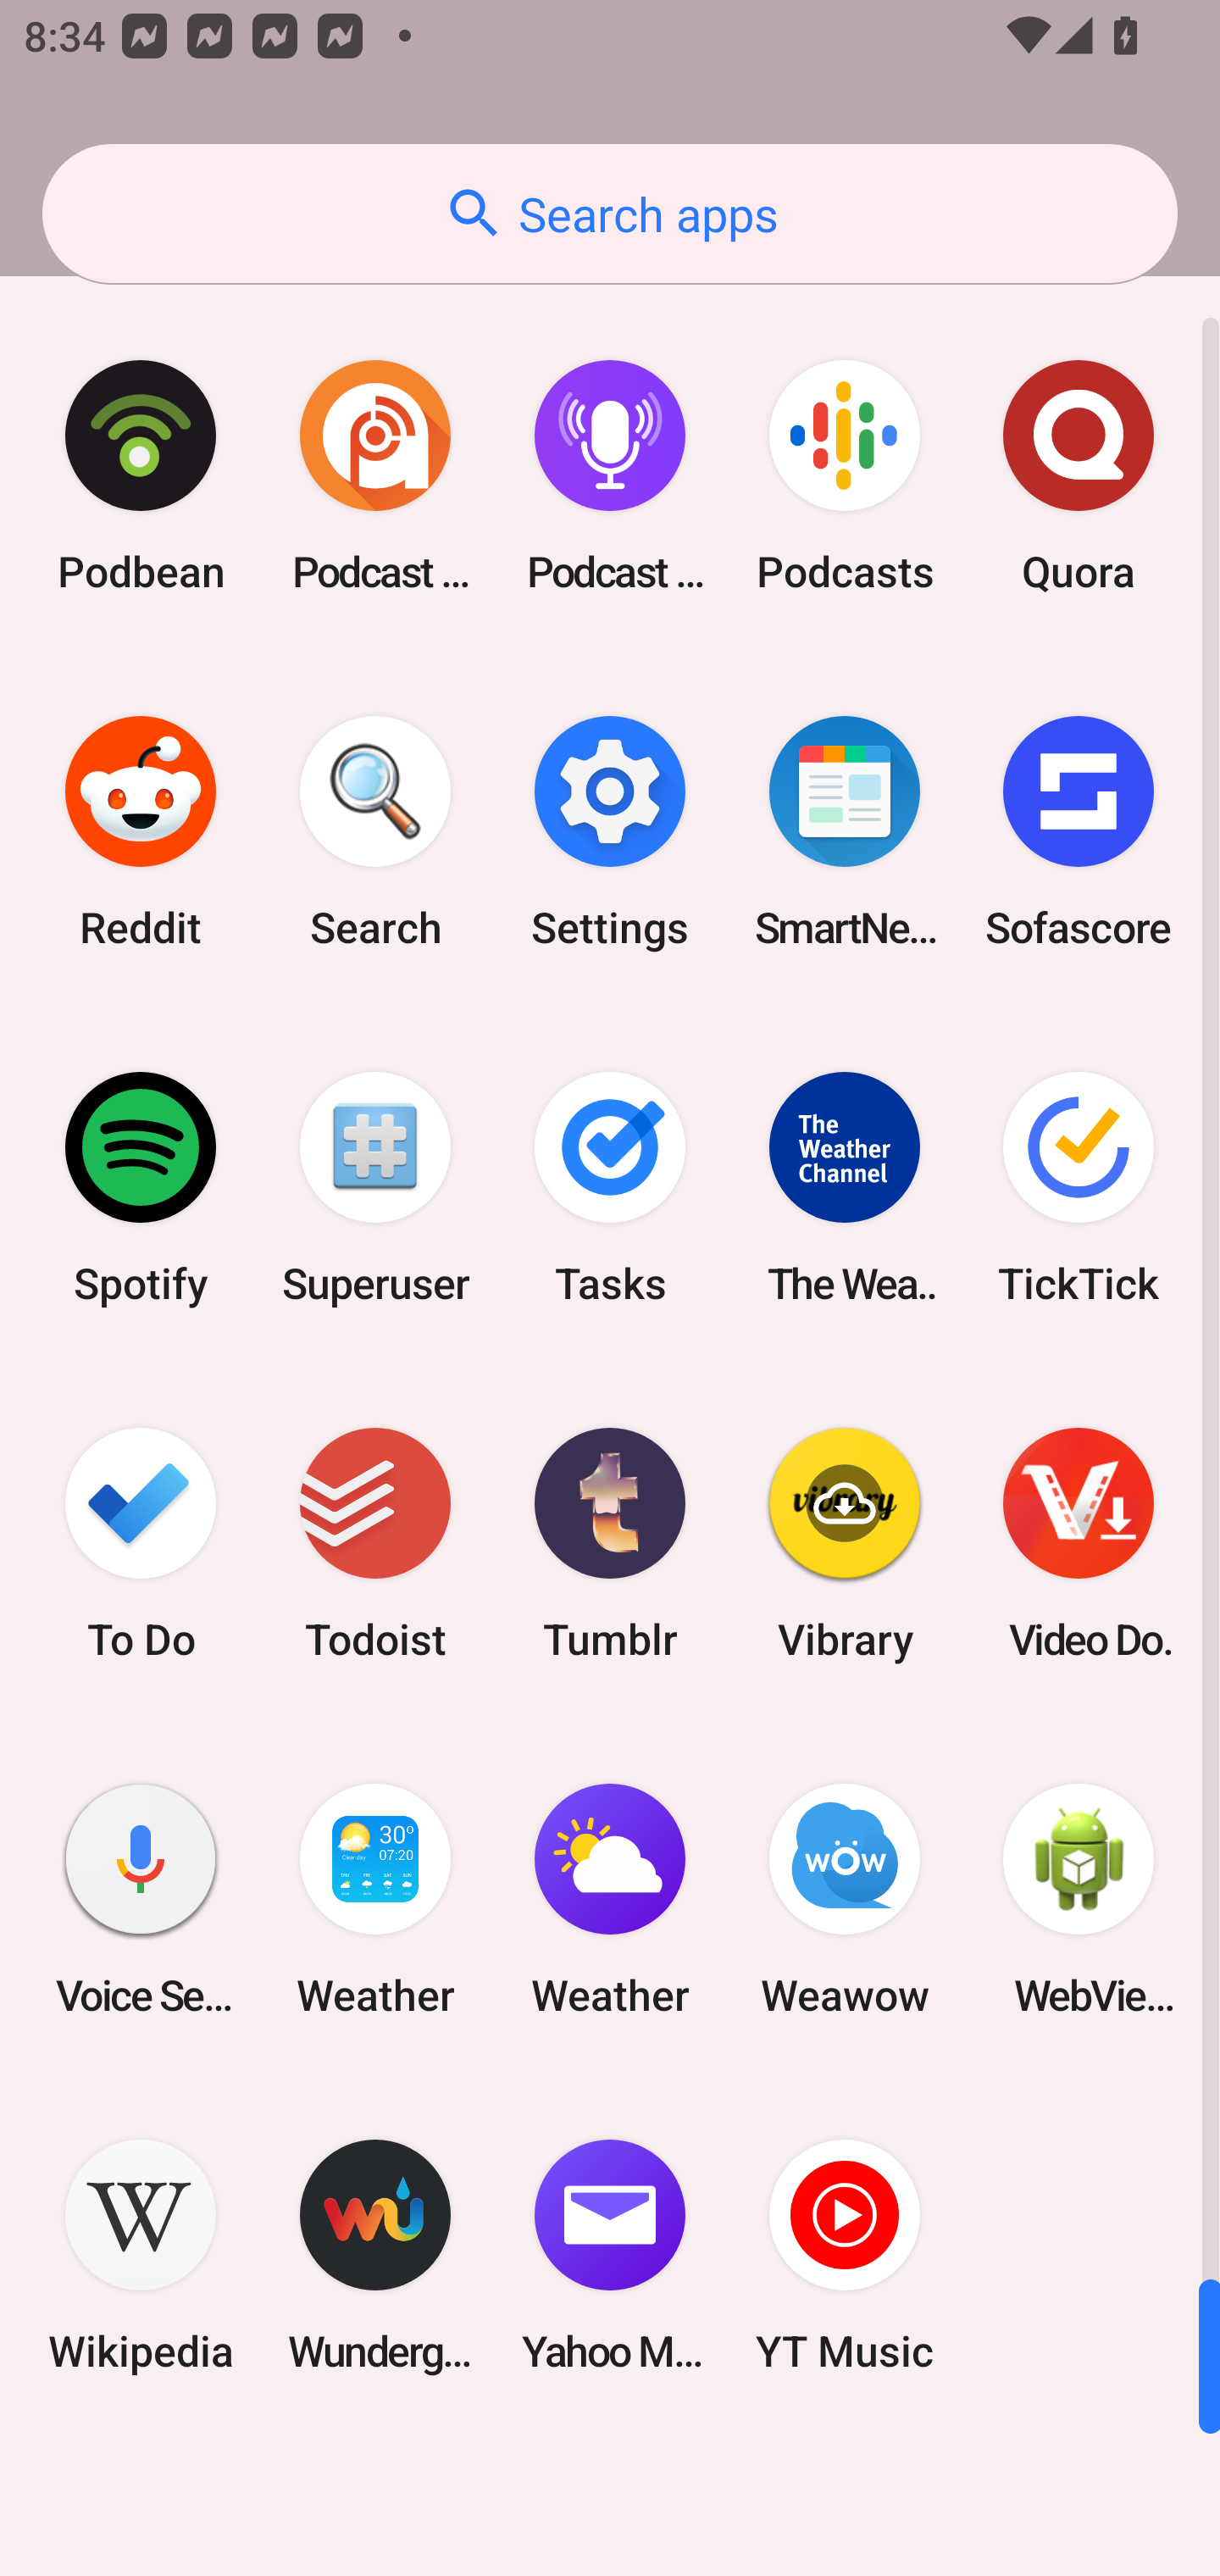 The height and width of the screenshot is (2576, 1220). I want to click on Podcasts, so click(844, 476).